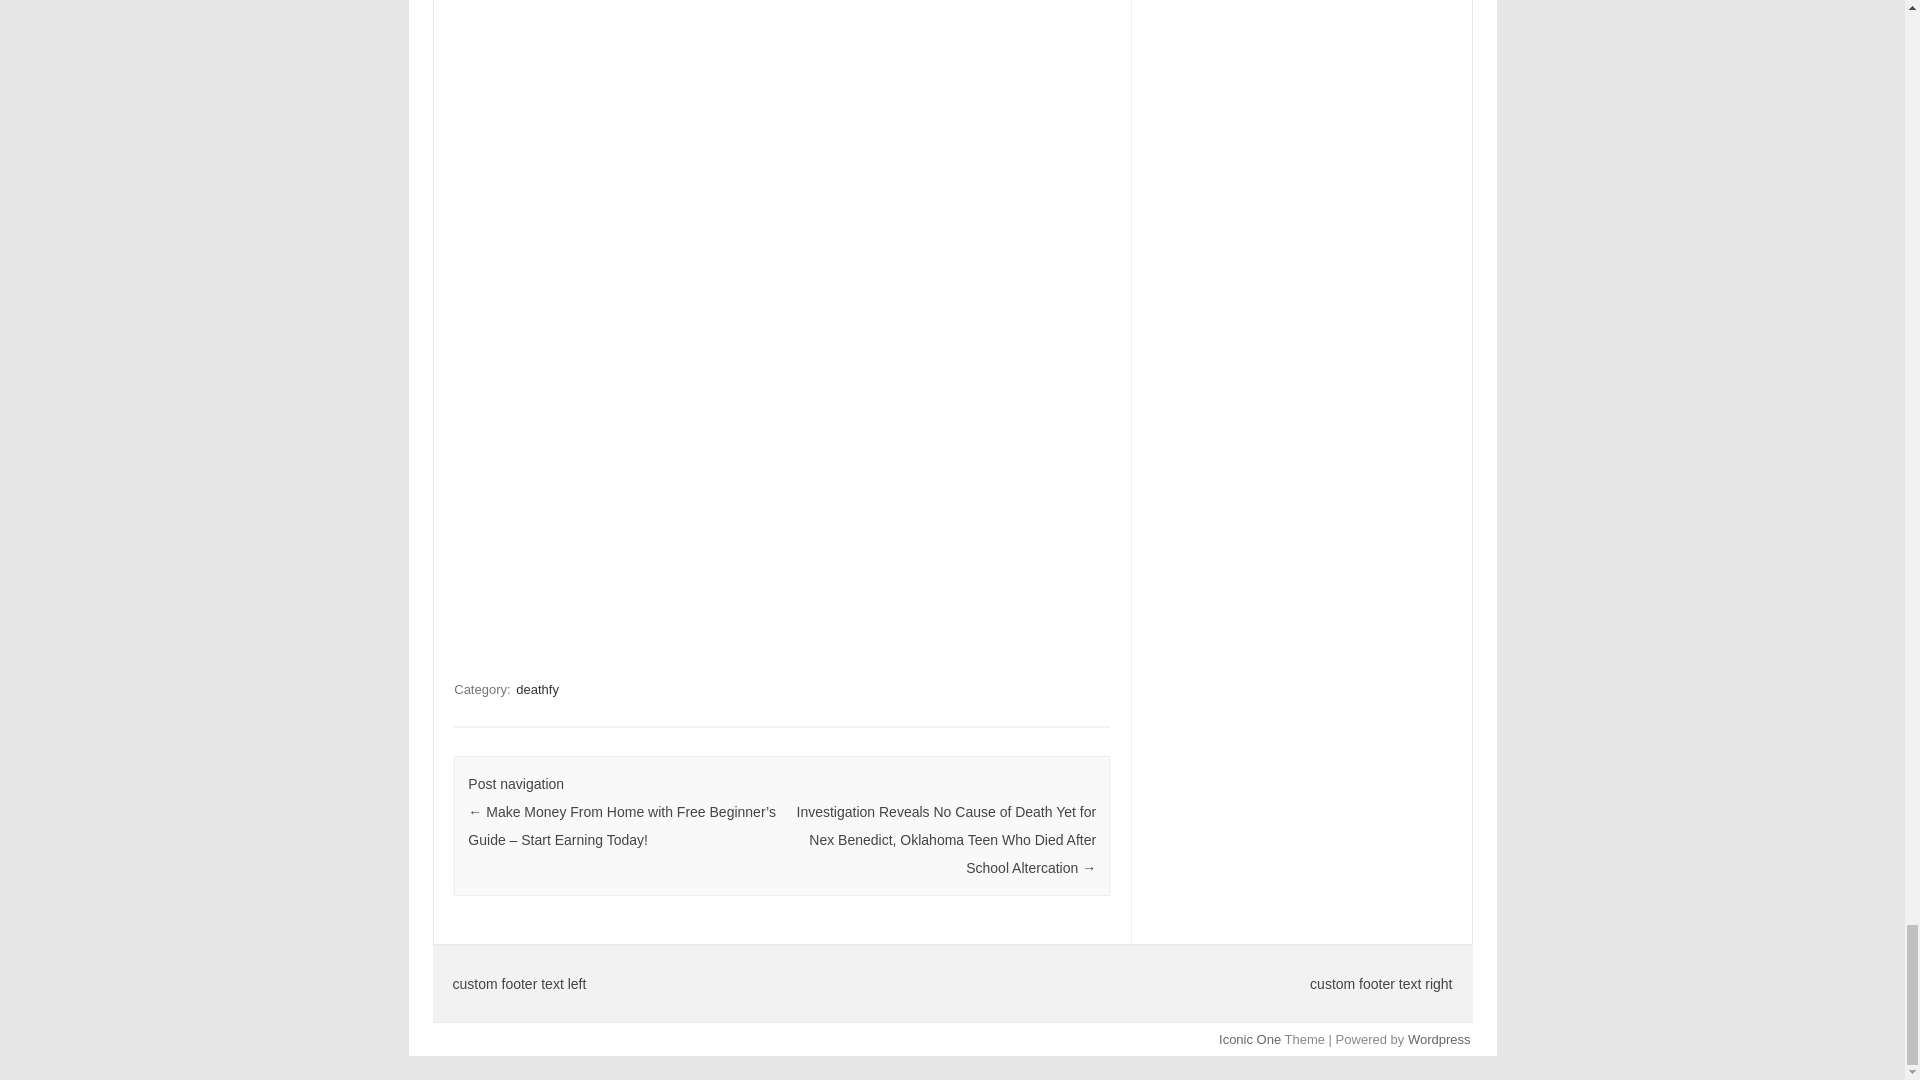  What do you see at coordinates (537, 689) in the screenshot?
I see `deathfy` at bounding box center [537, 689].